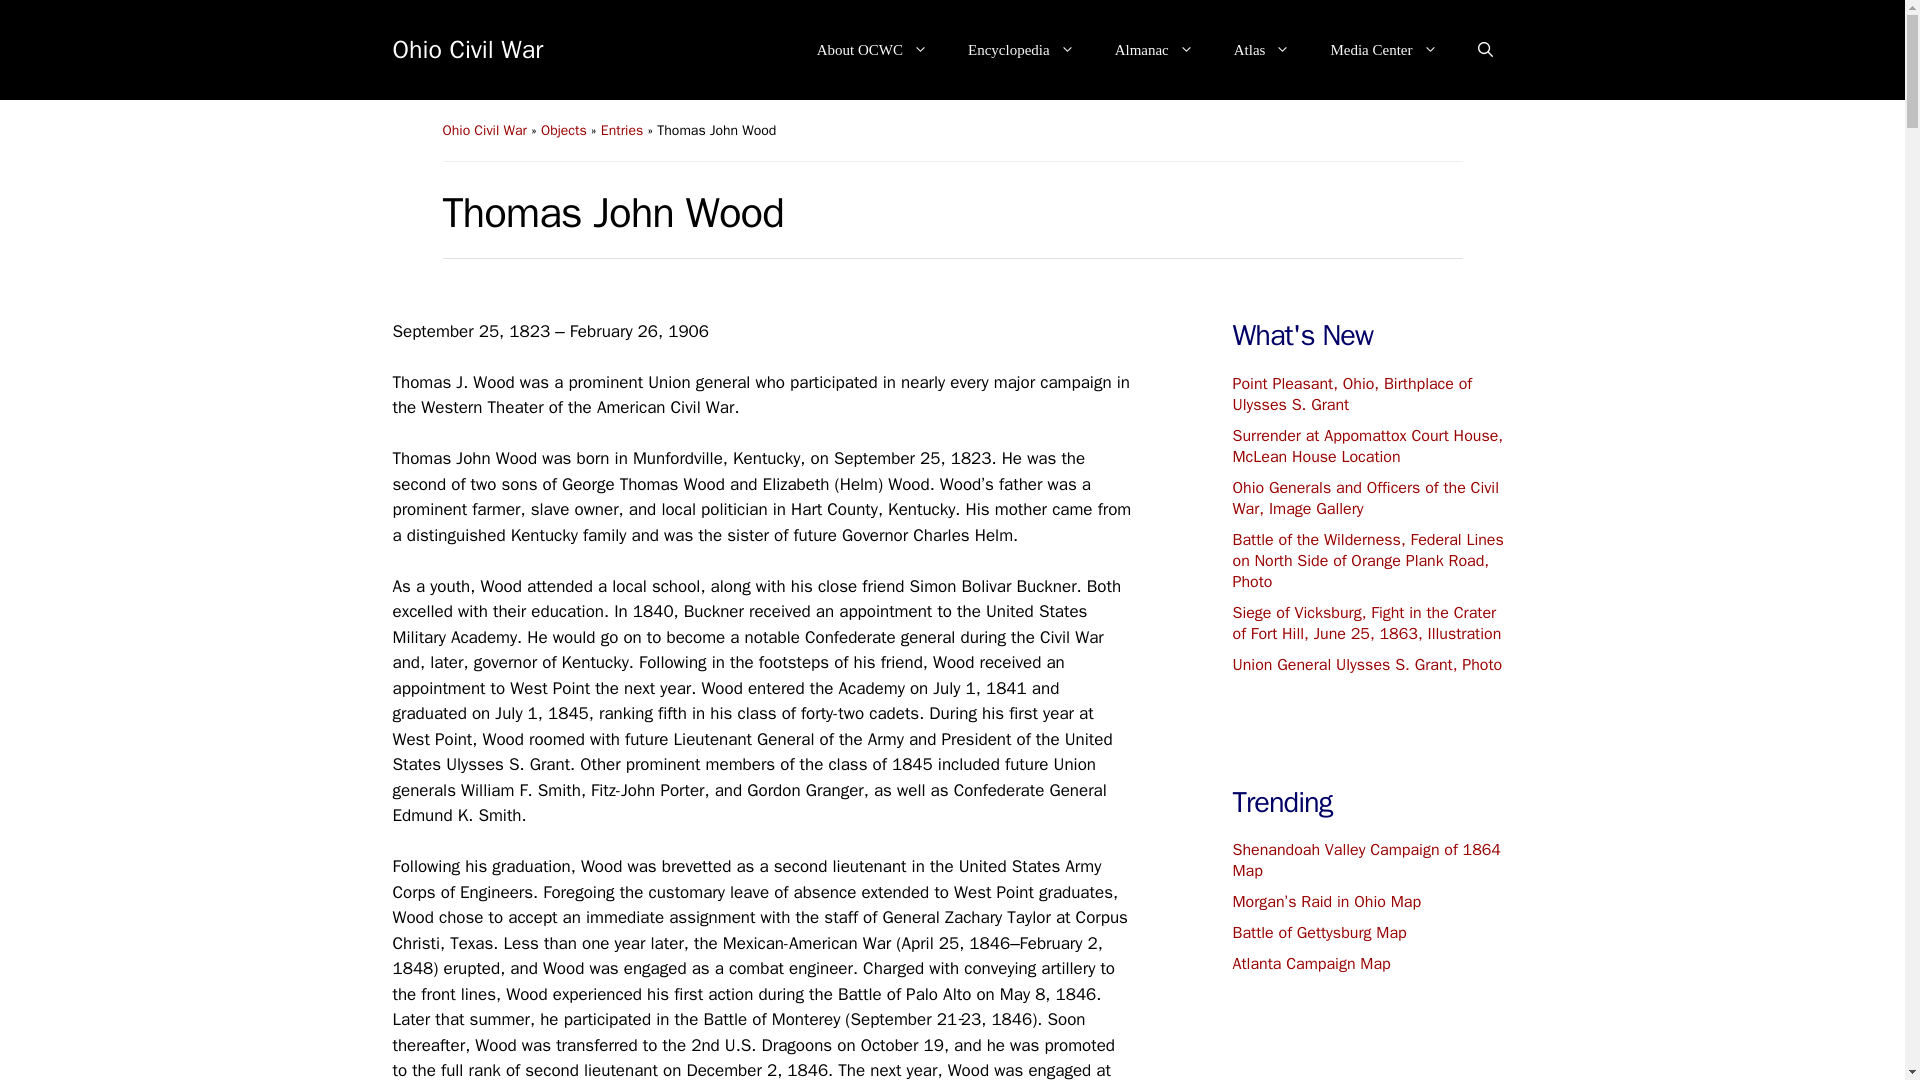 Image resolution: width=1920 pixels, height=1080 pixels. Describe the element at coordinates (622, 130) in the screenshot. I see `Entries` at that location.